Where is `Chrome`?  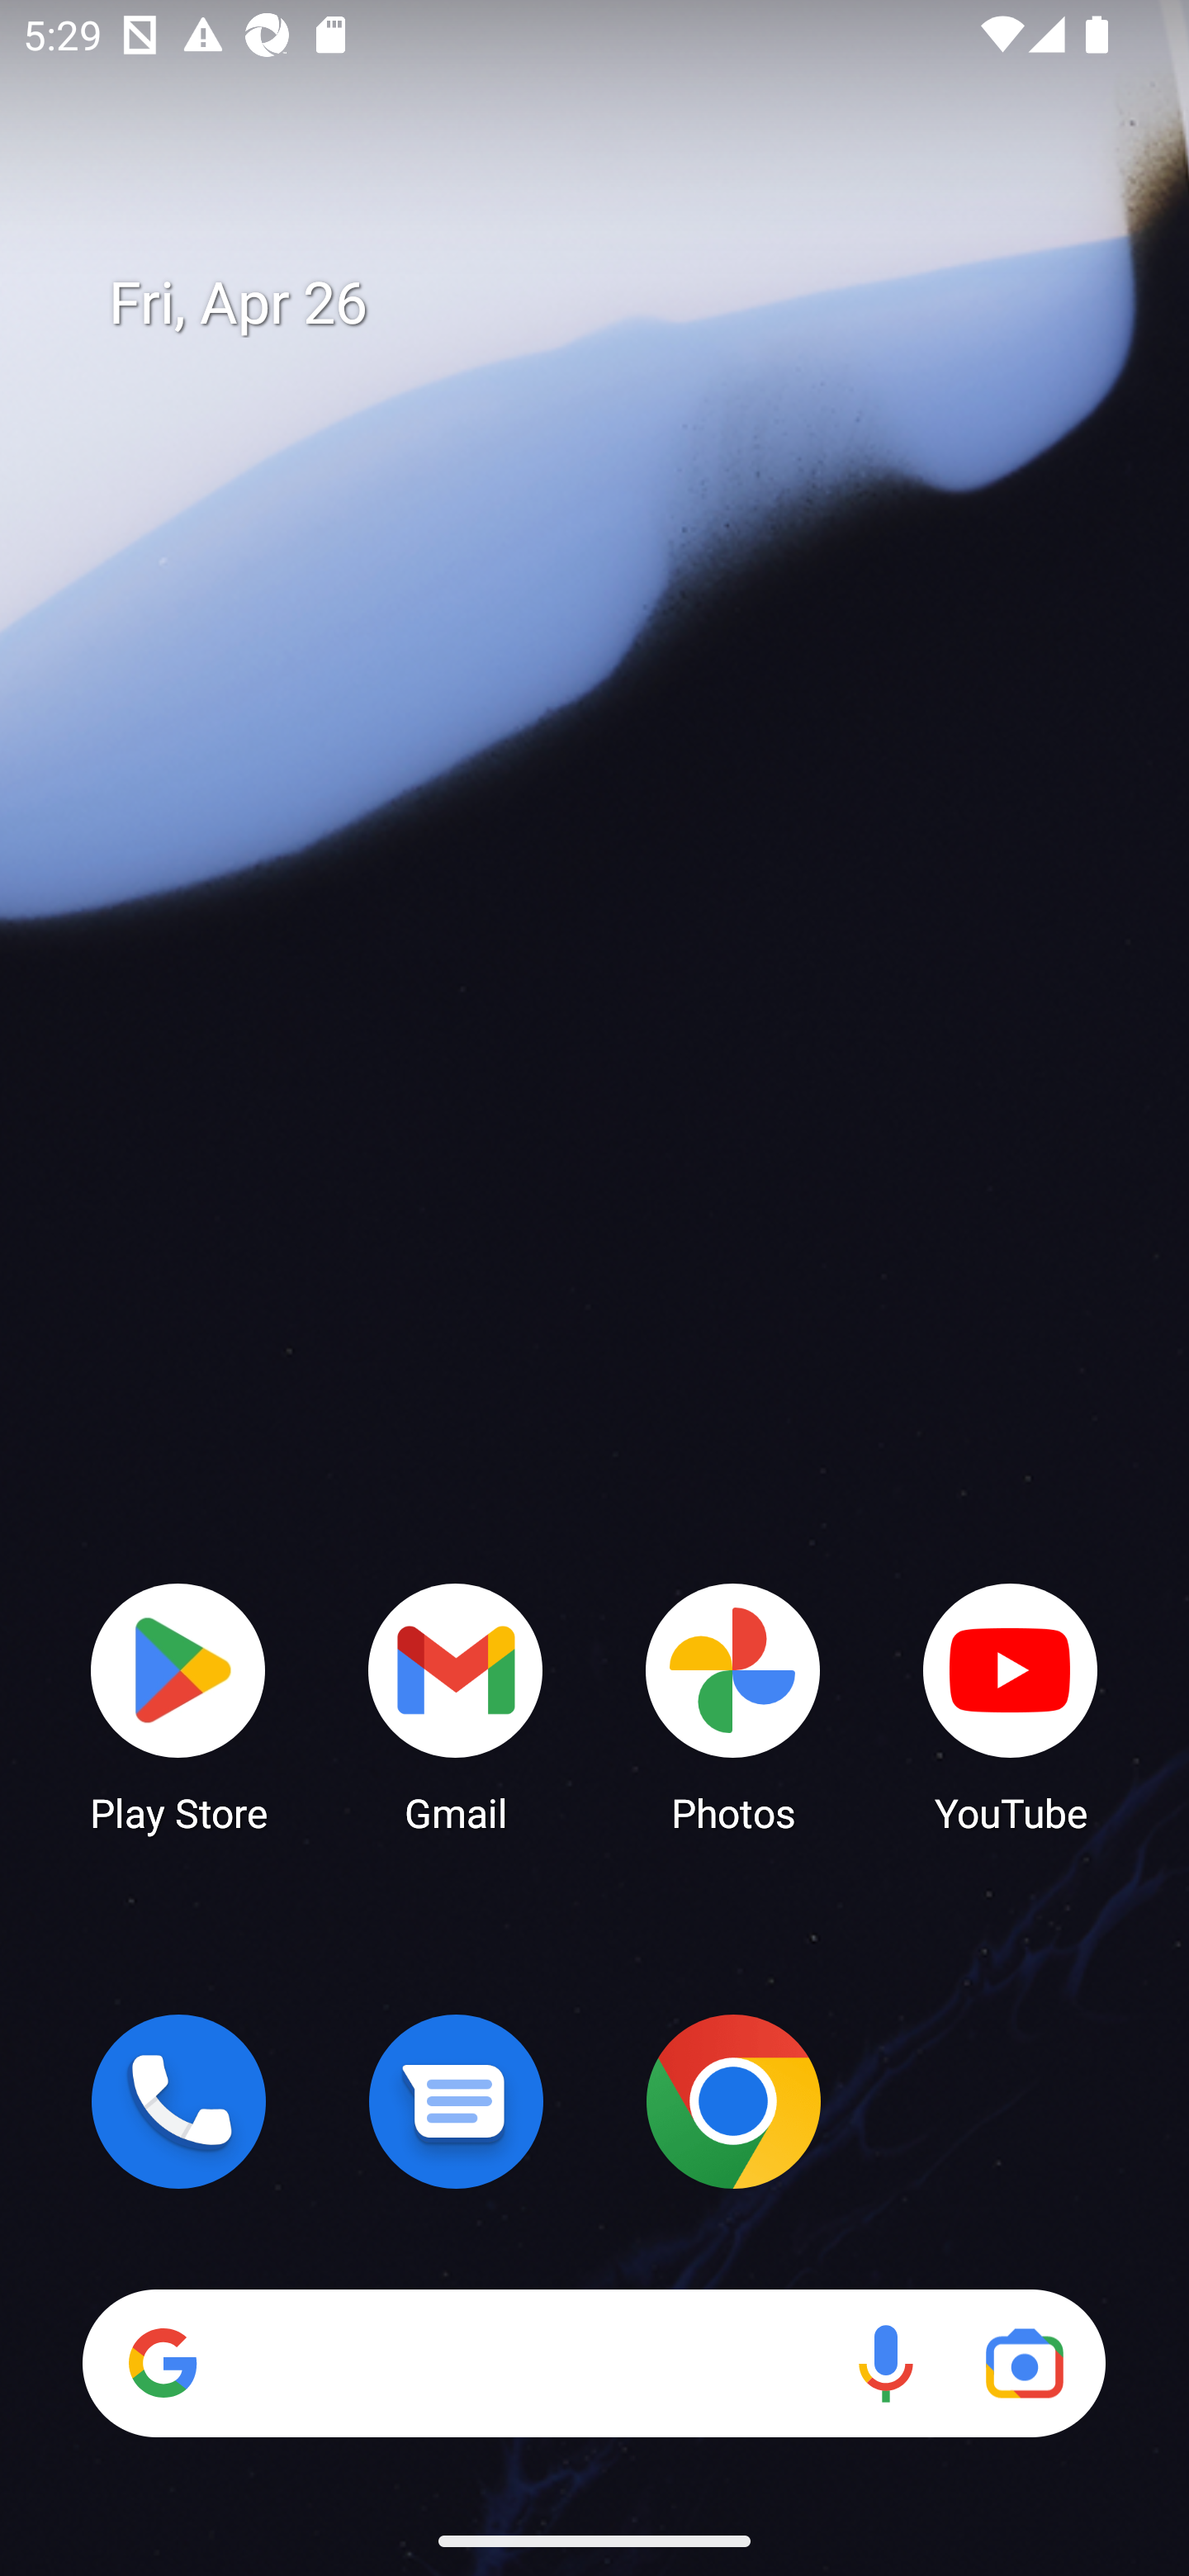 Chrome is located at coordinates (733, 2101).